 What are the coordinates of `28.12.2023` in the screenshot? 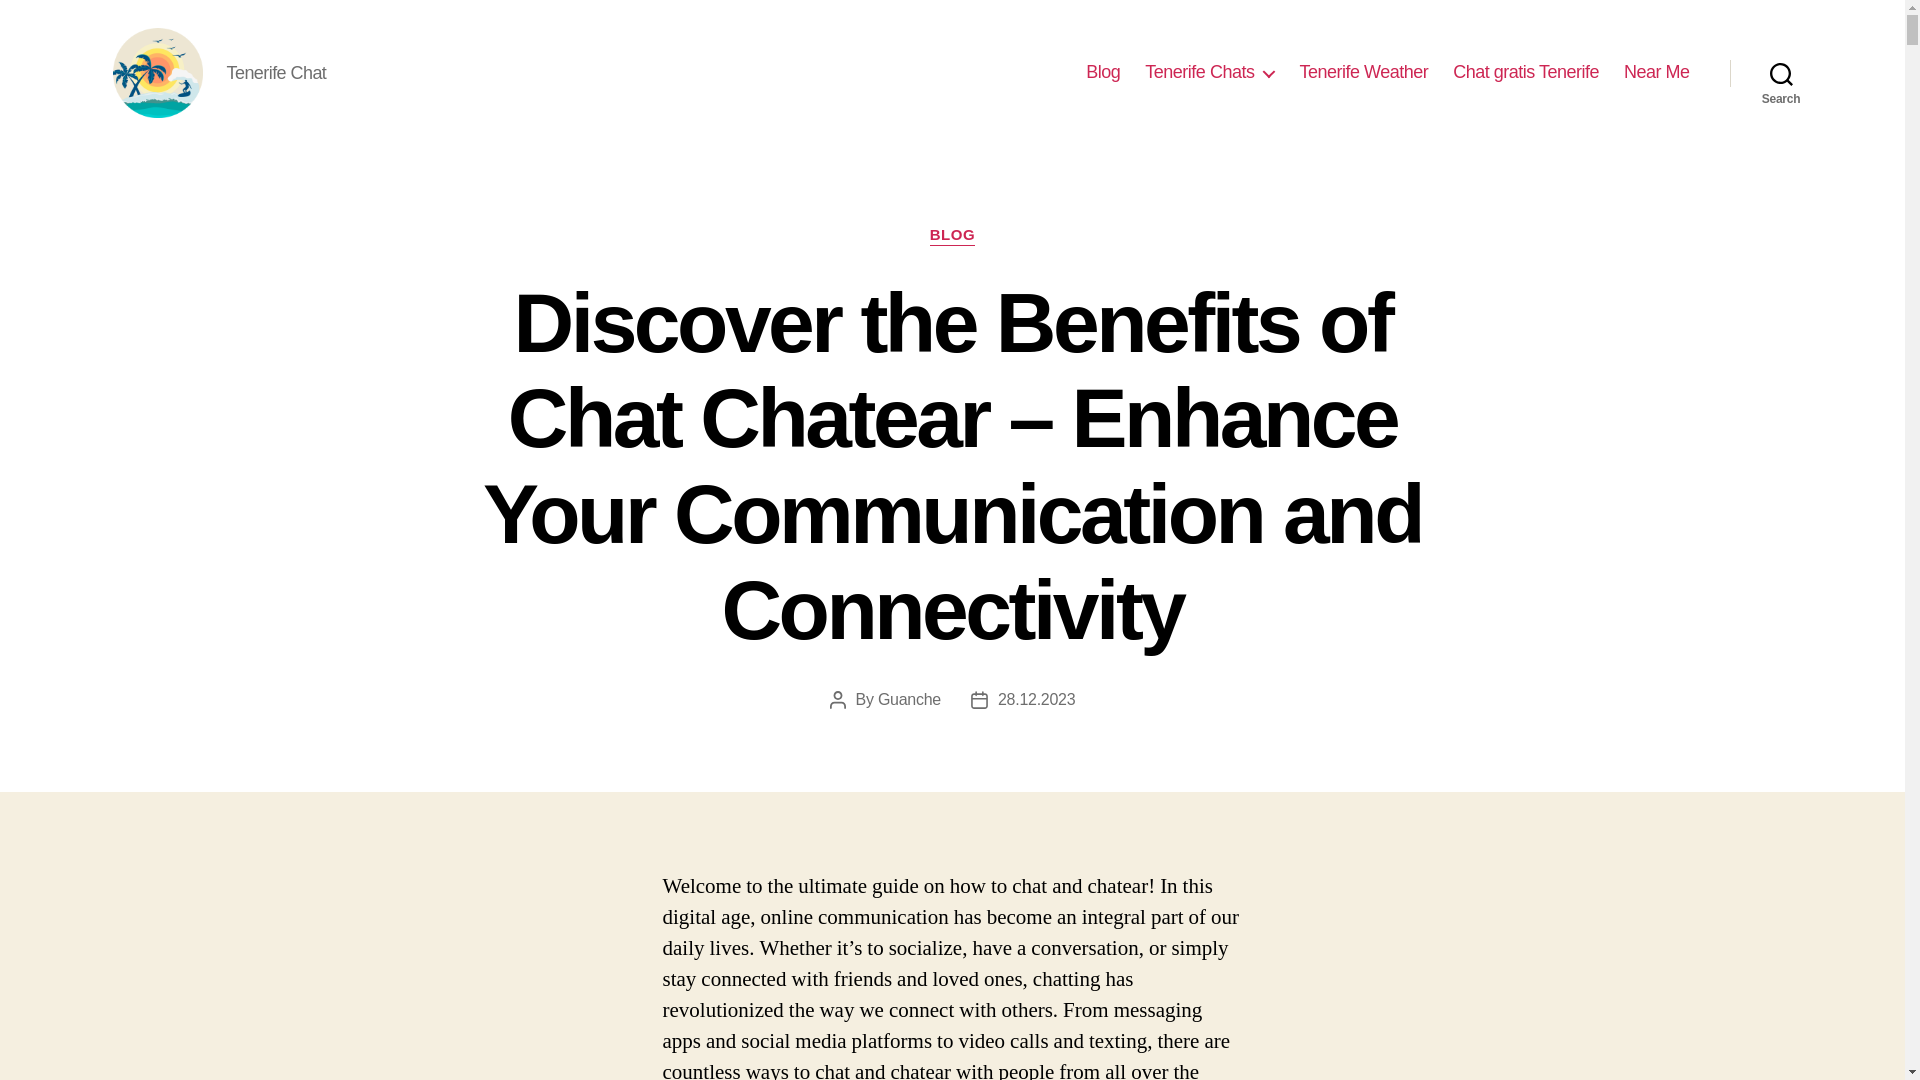 It's located at (1036, 700).